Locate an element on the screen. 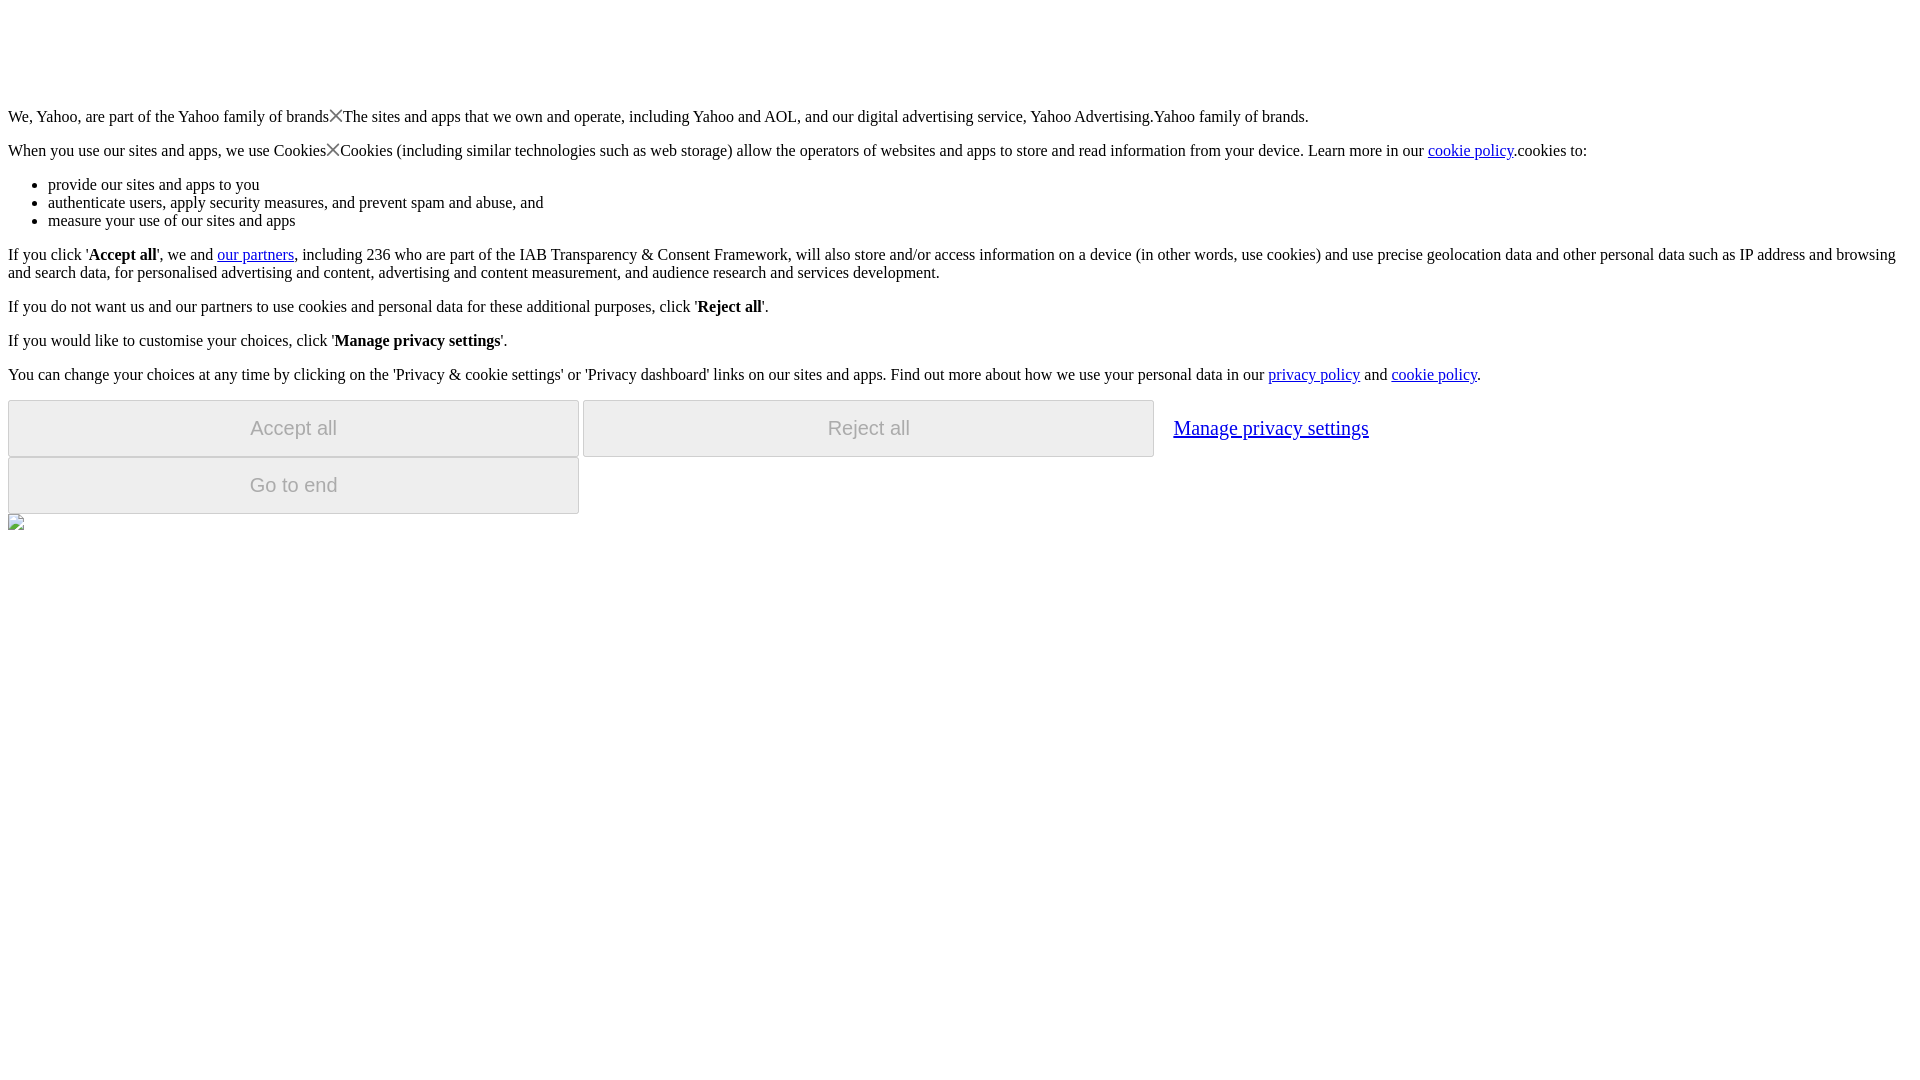 The width and height of the screenshot is (1920, 1080). Reject all is located at coordinates (868, 428).